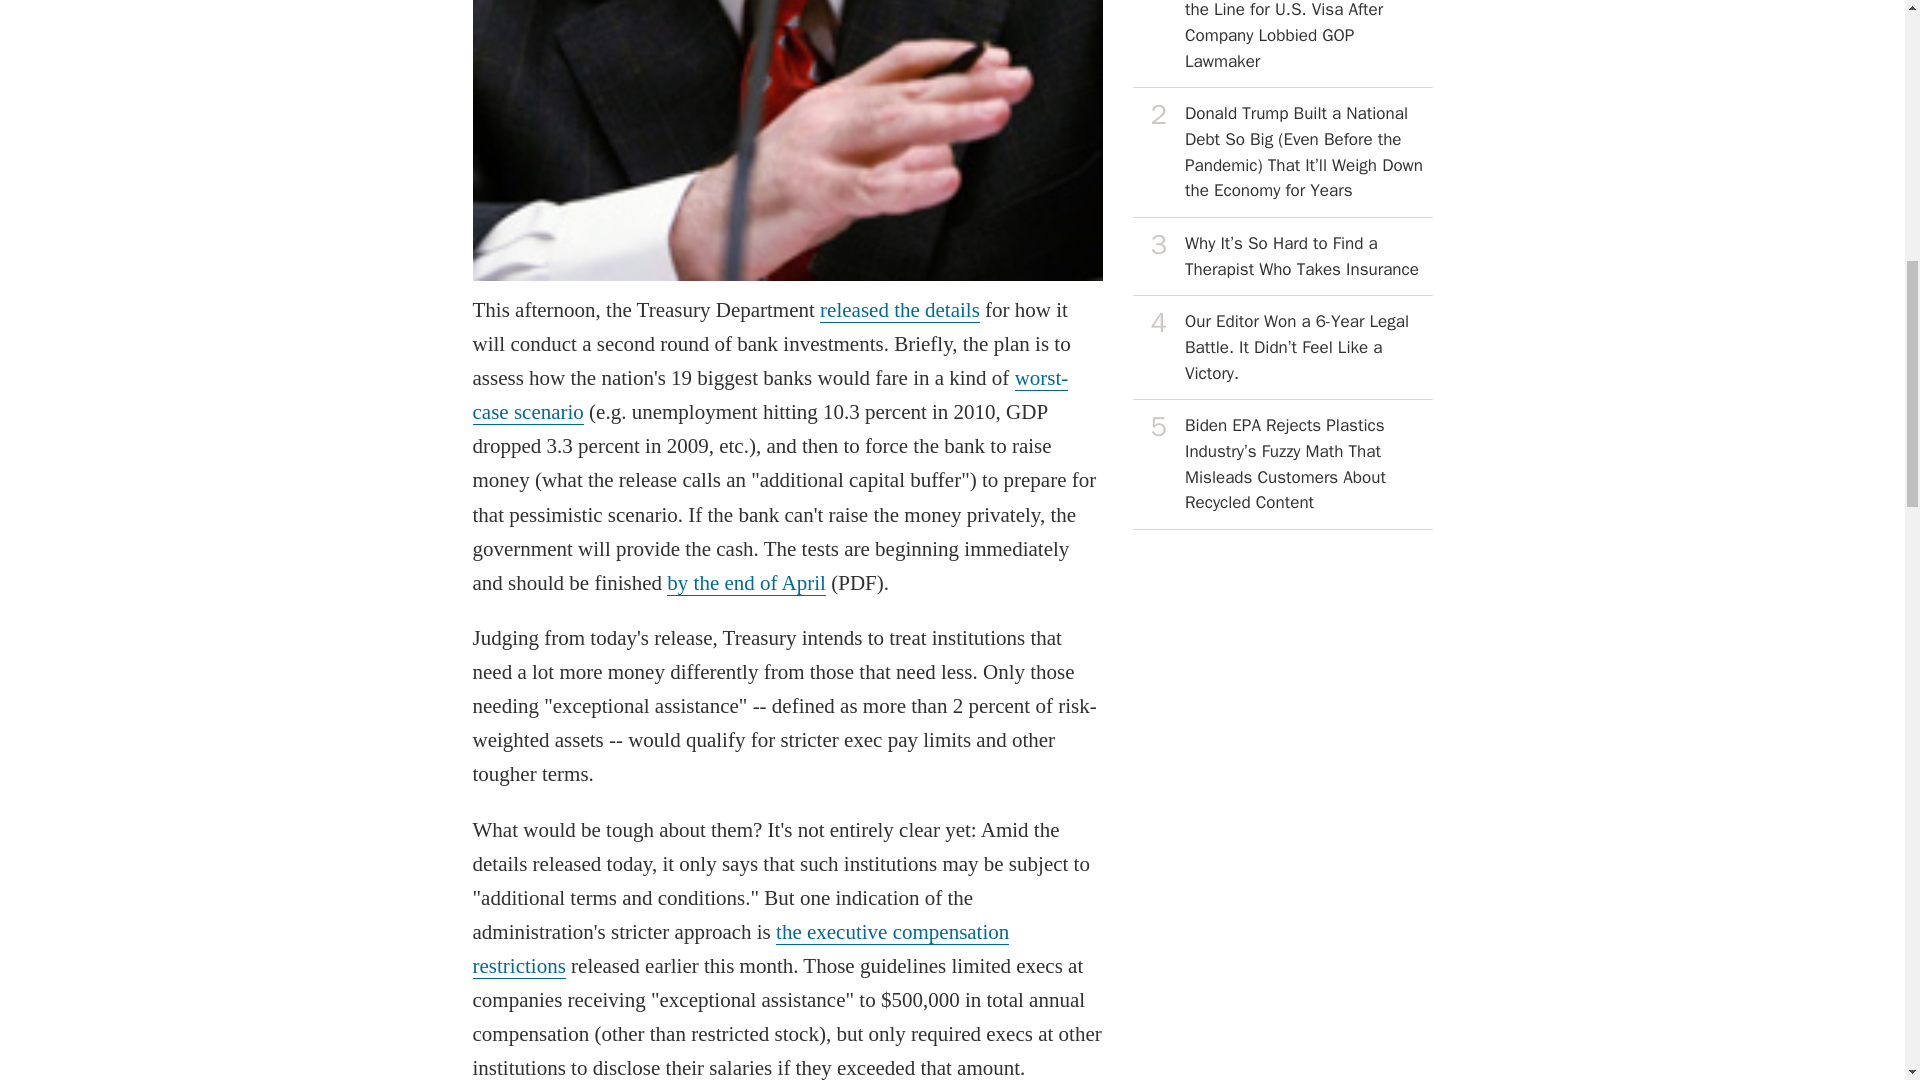 The height and width of the screenshot is (1080, 1920). What do you see at coordinates (740, 949) in the screenshot?
I see `the executive compensation restrictions` at bounding box center [740, 949].